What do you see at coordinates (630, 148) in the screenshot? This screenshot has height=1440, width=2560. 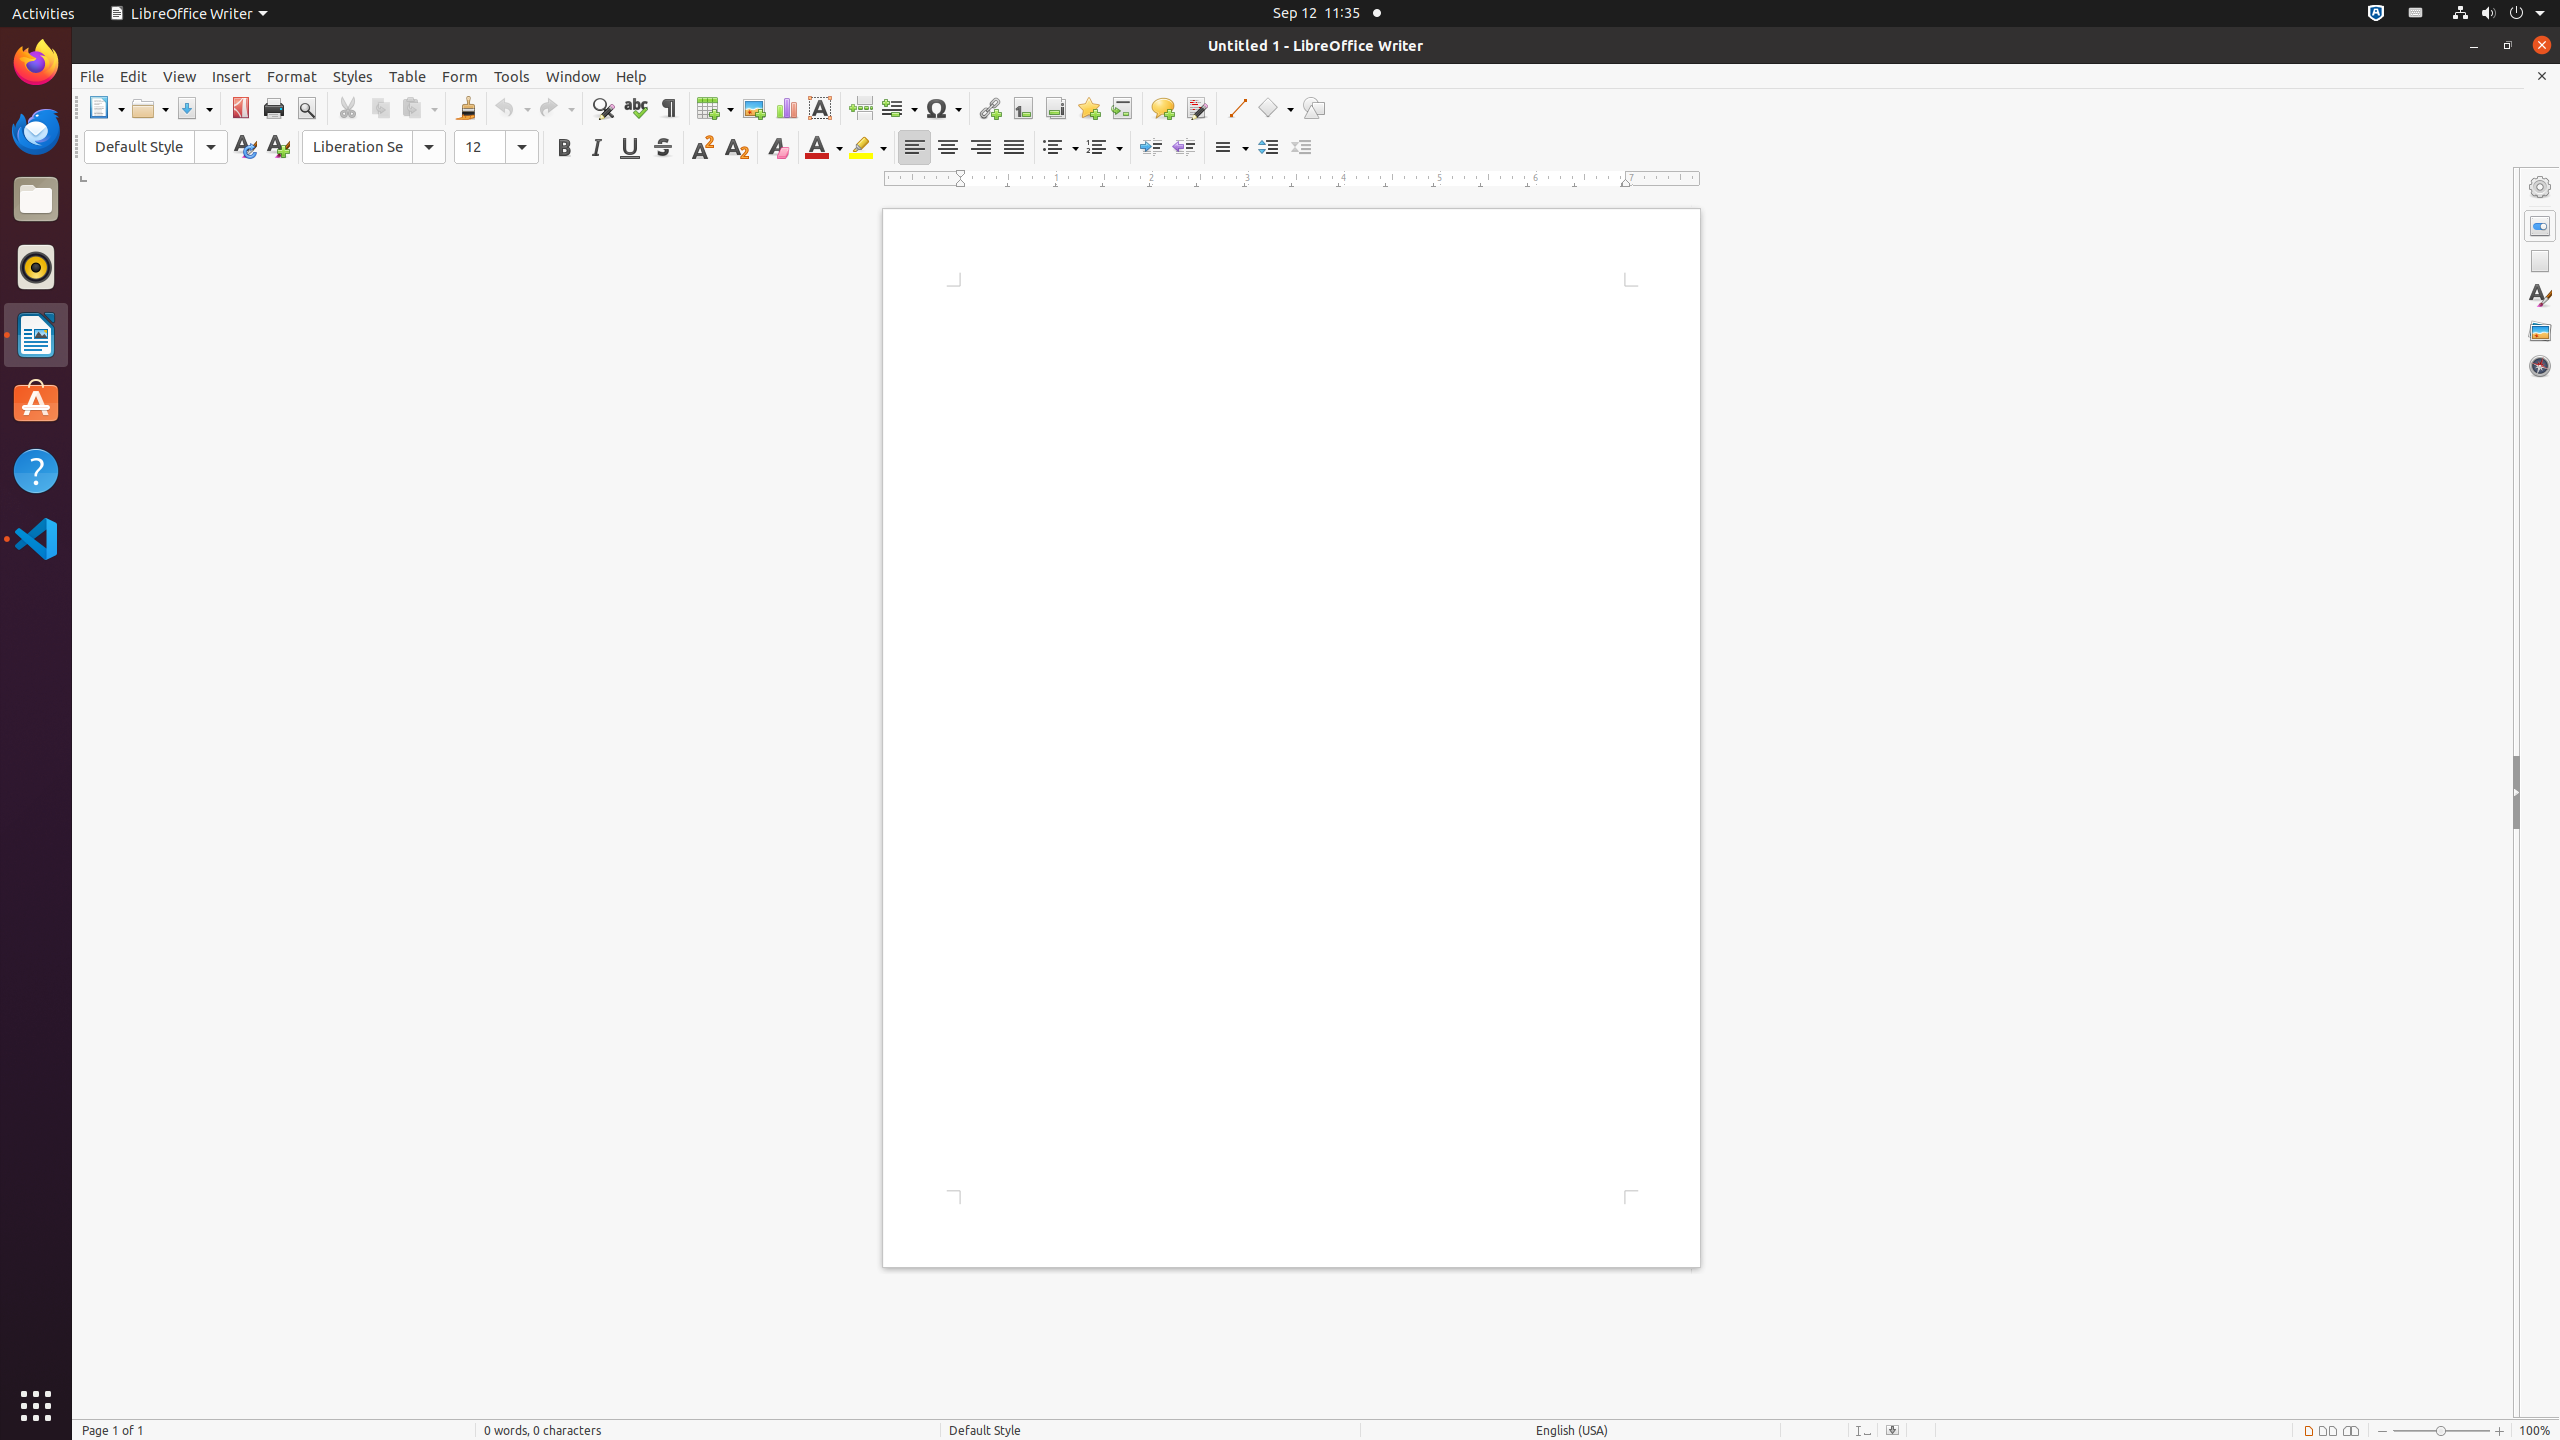 I see `Underline` at bounding box center [630, 148].